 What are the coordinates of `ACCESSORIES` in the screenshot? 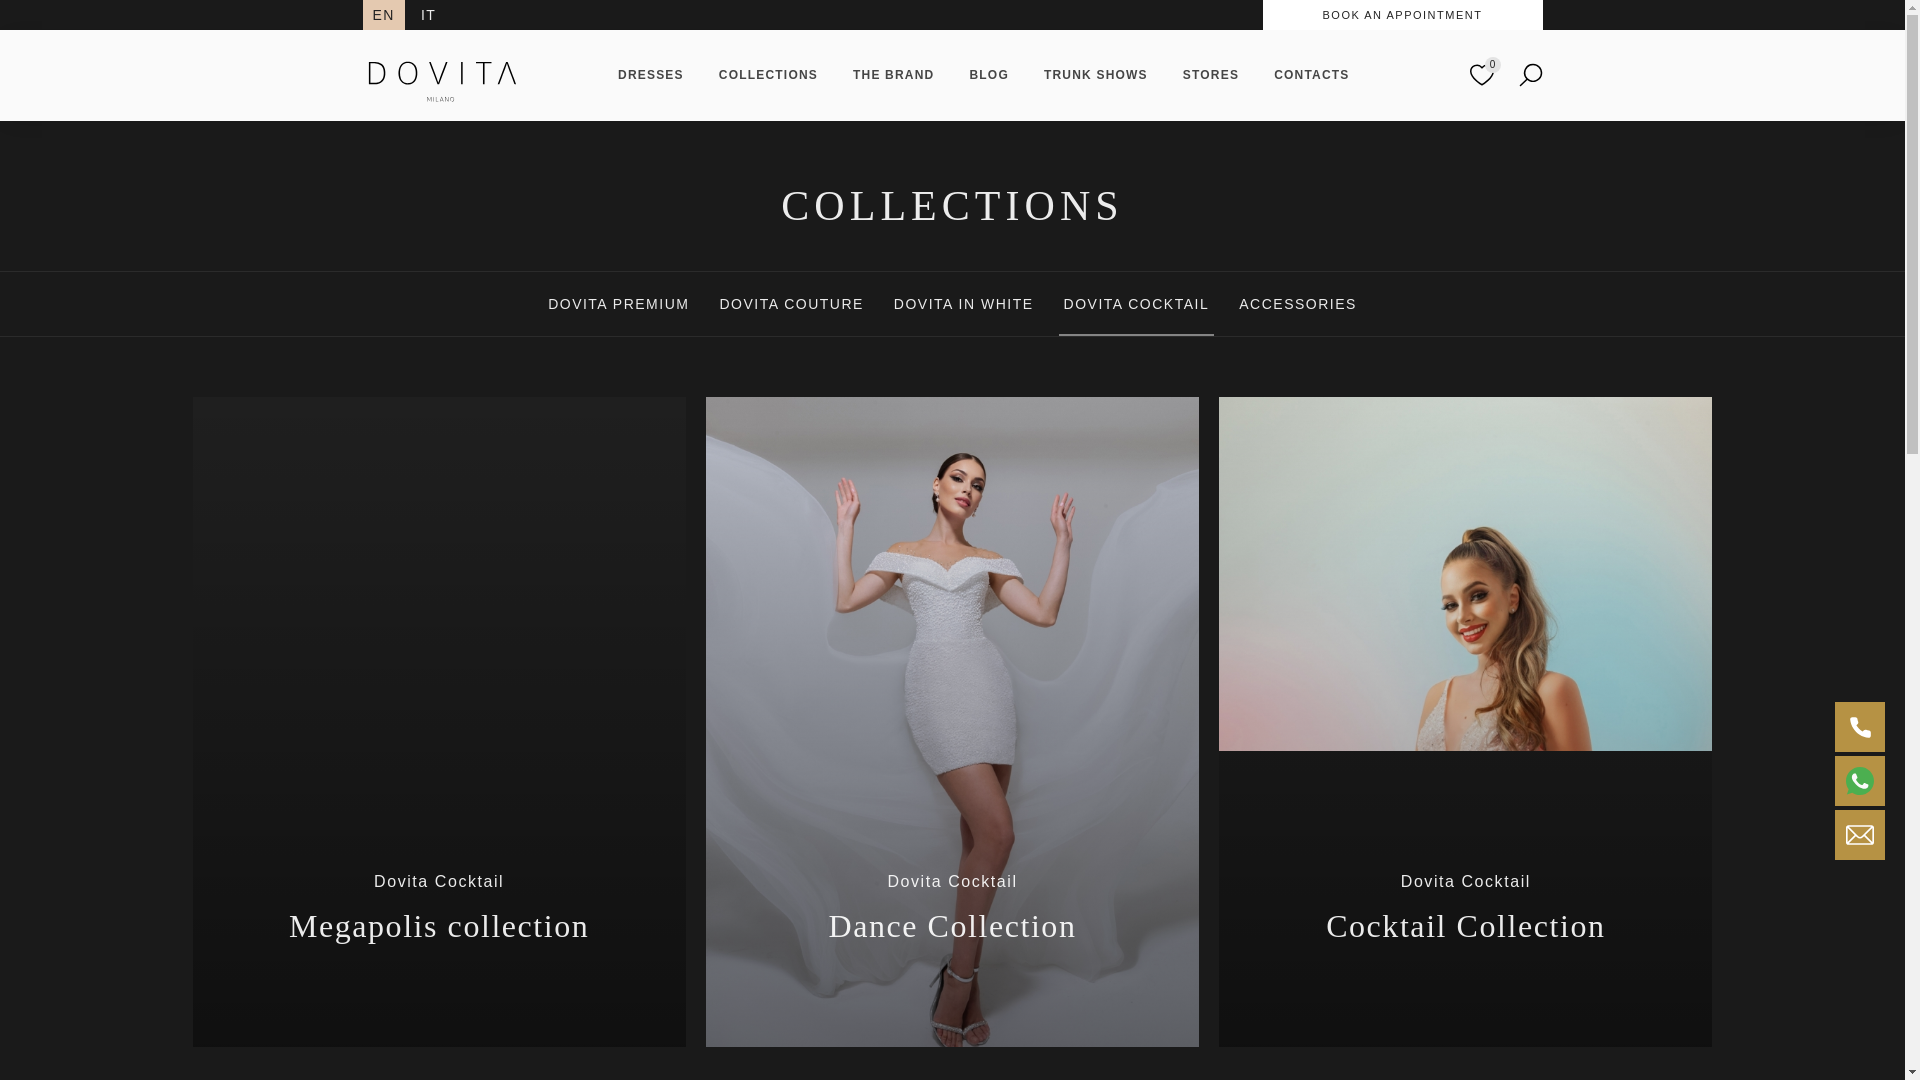 It's located at (1298, 304).